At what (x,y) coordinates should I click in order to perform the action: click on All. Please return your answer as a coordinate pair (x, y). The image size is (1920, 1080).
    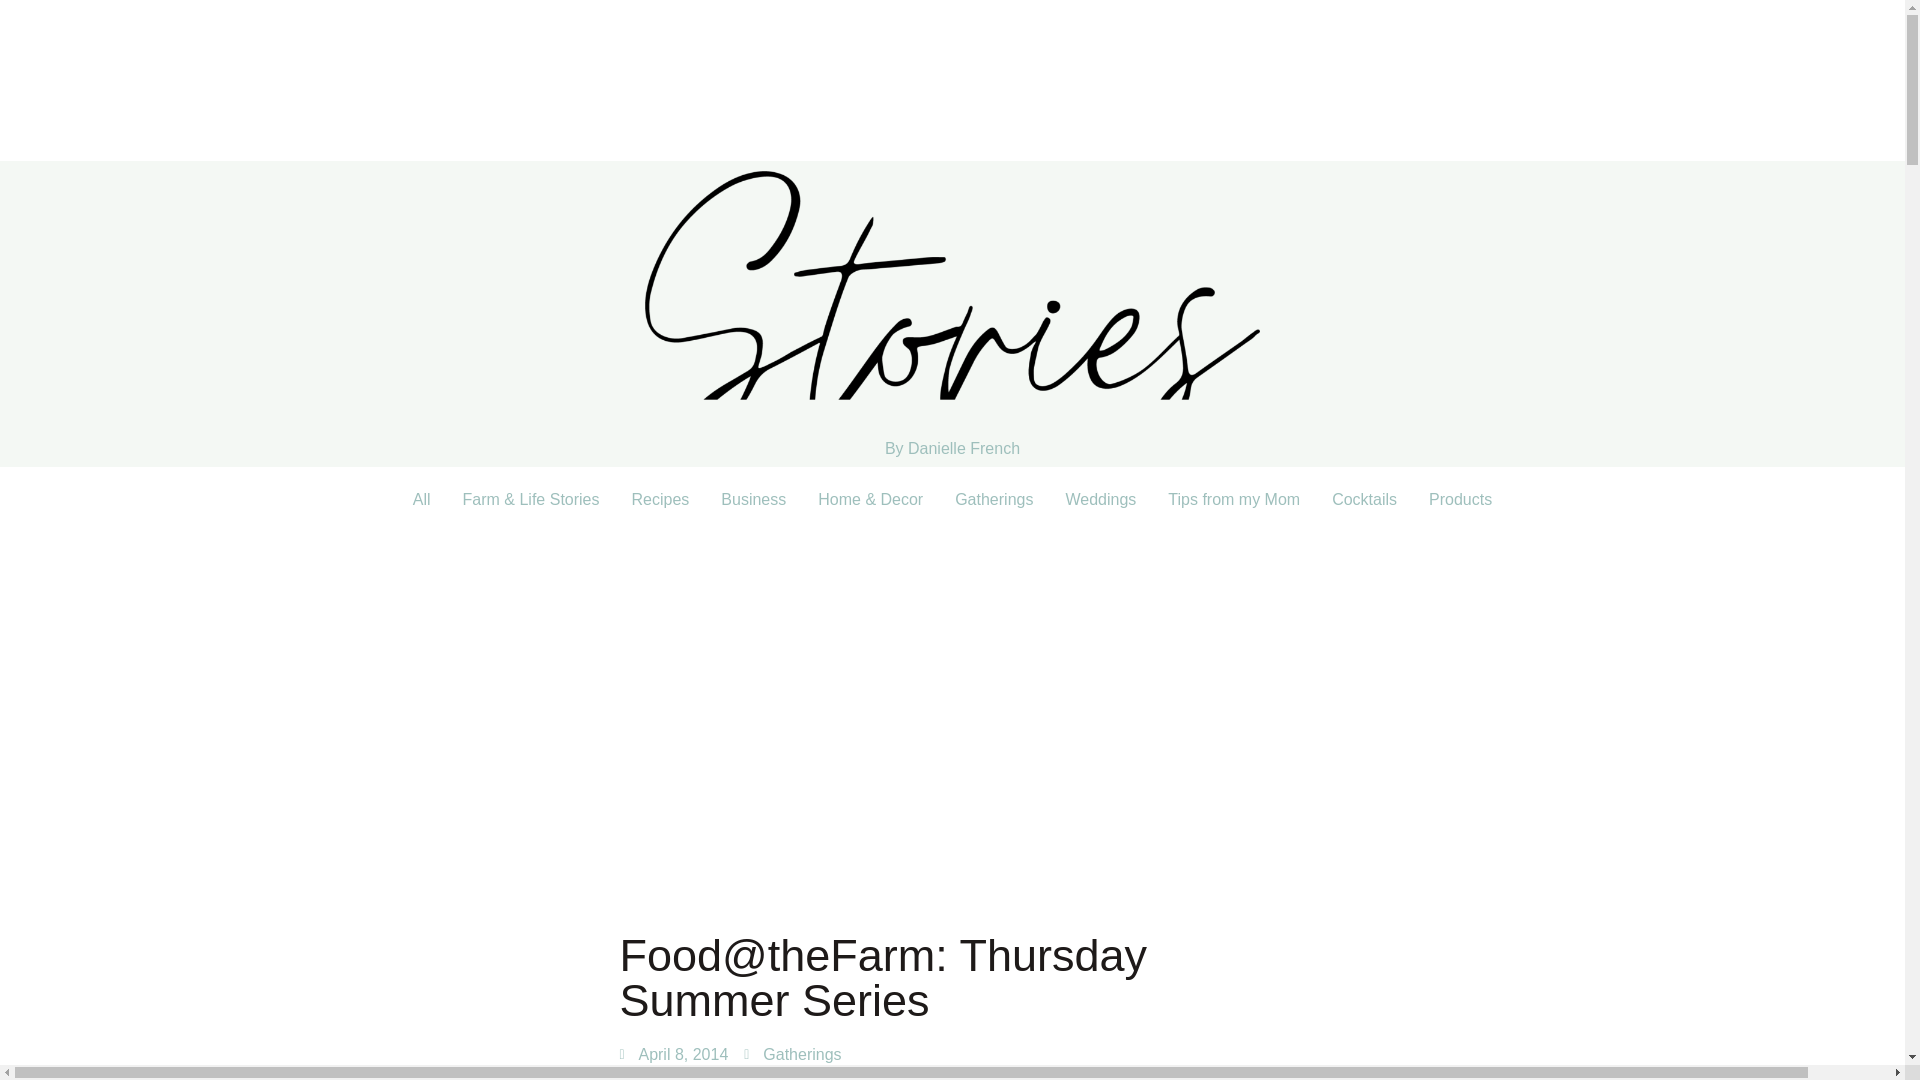
    Looking at the image, I should click on (422, 500).